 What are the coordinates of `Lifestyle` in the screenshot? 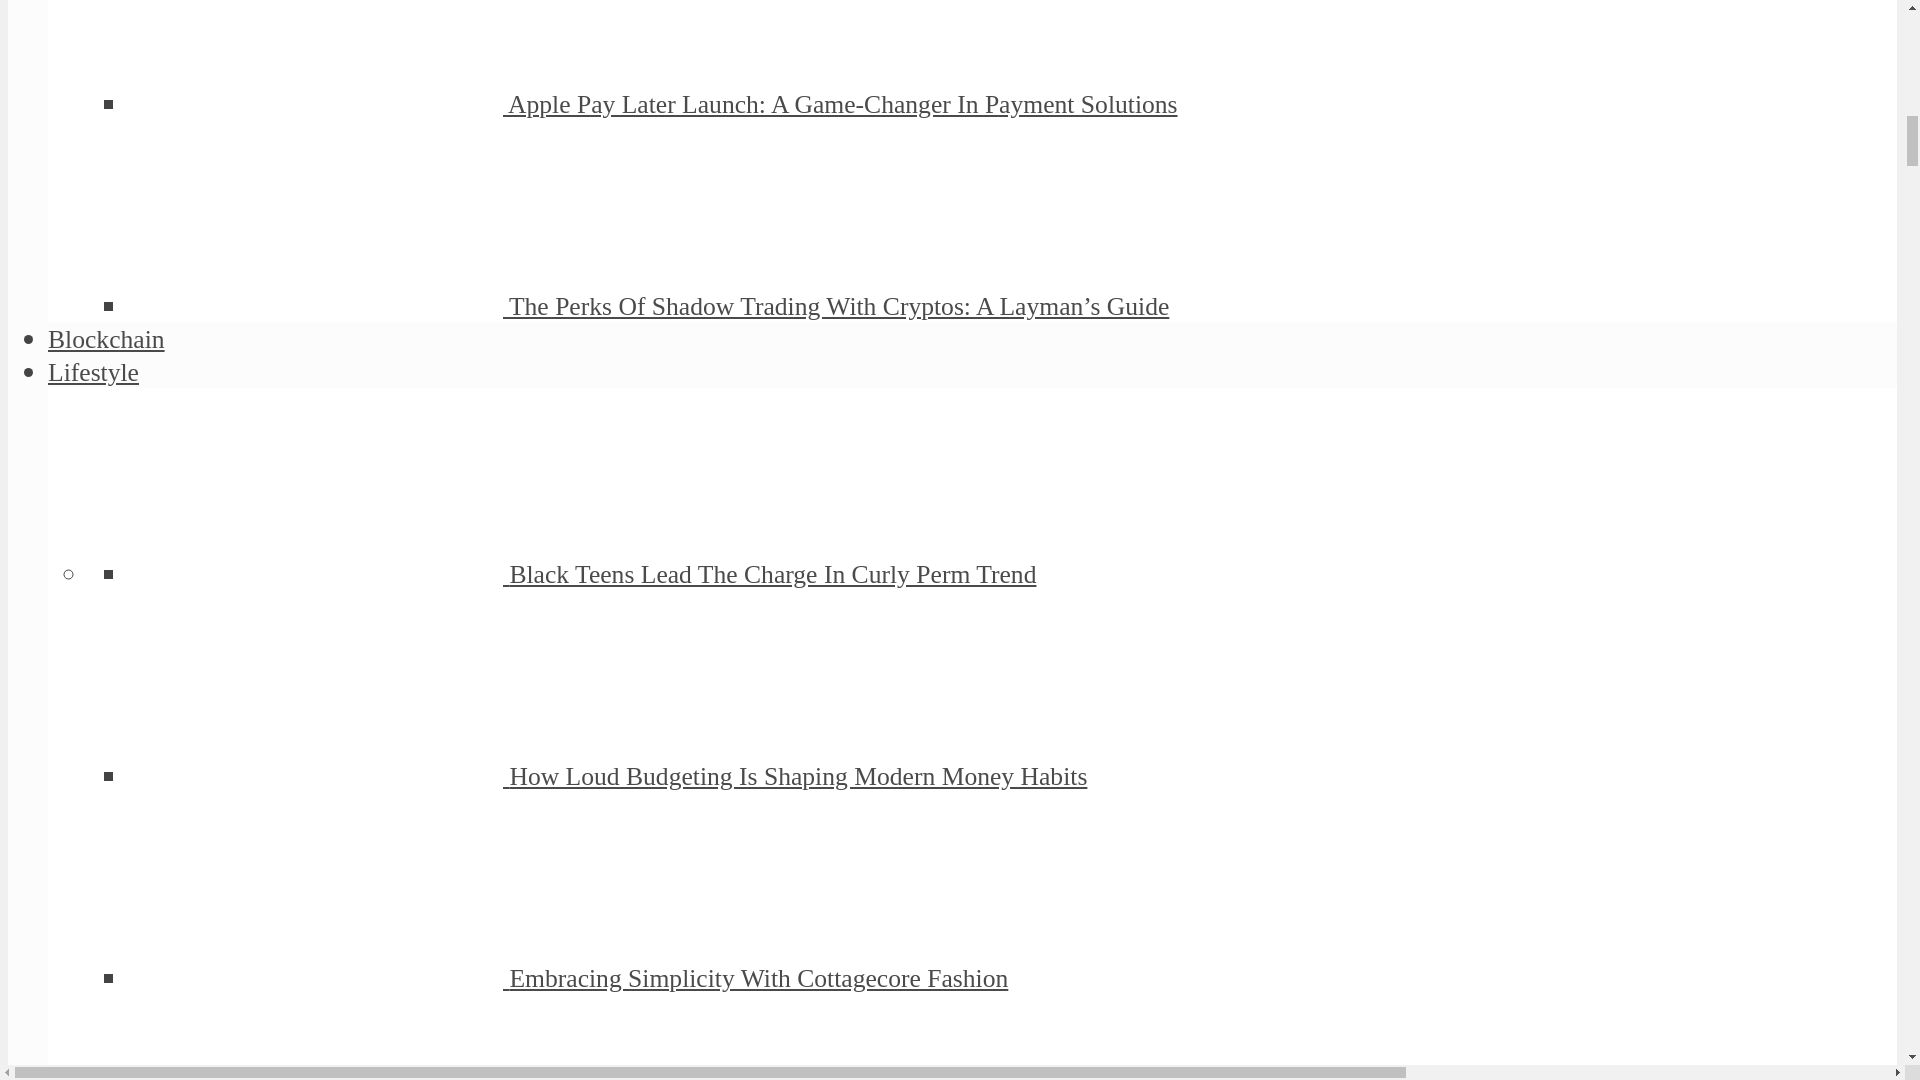 It's located at (93, 372).